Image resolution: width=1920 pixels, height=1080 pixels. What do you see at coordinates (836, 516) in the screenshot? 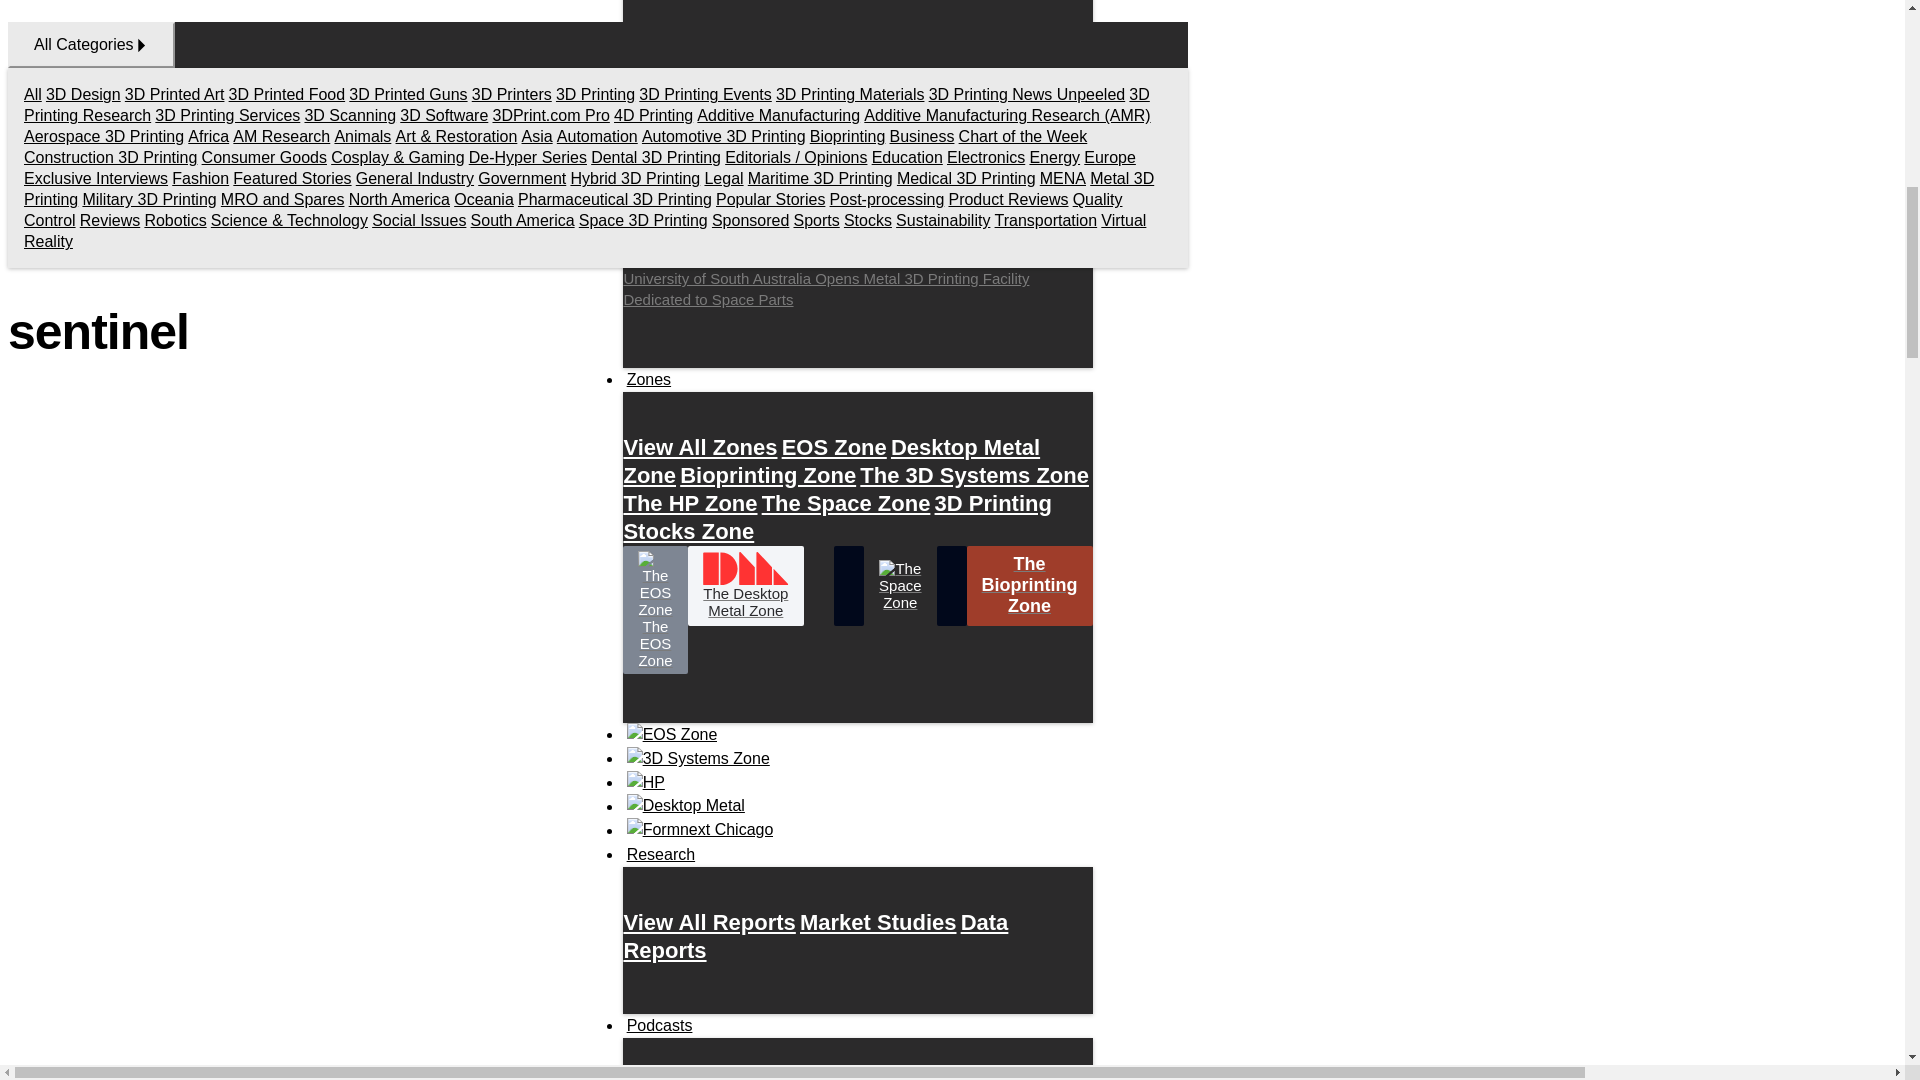
I see `3D Printing Stocks Zone` at bounding box center [836, 516].